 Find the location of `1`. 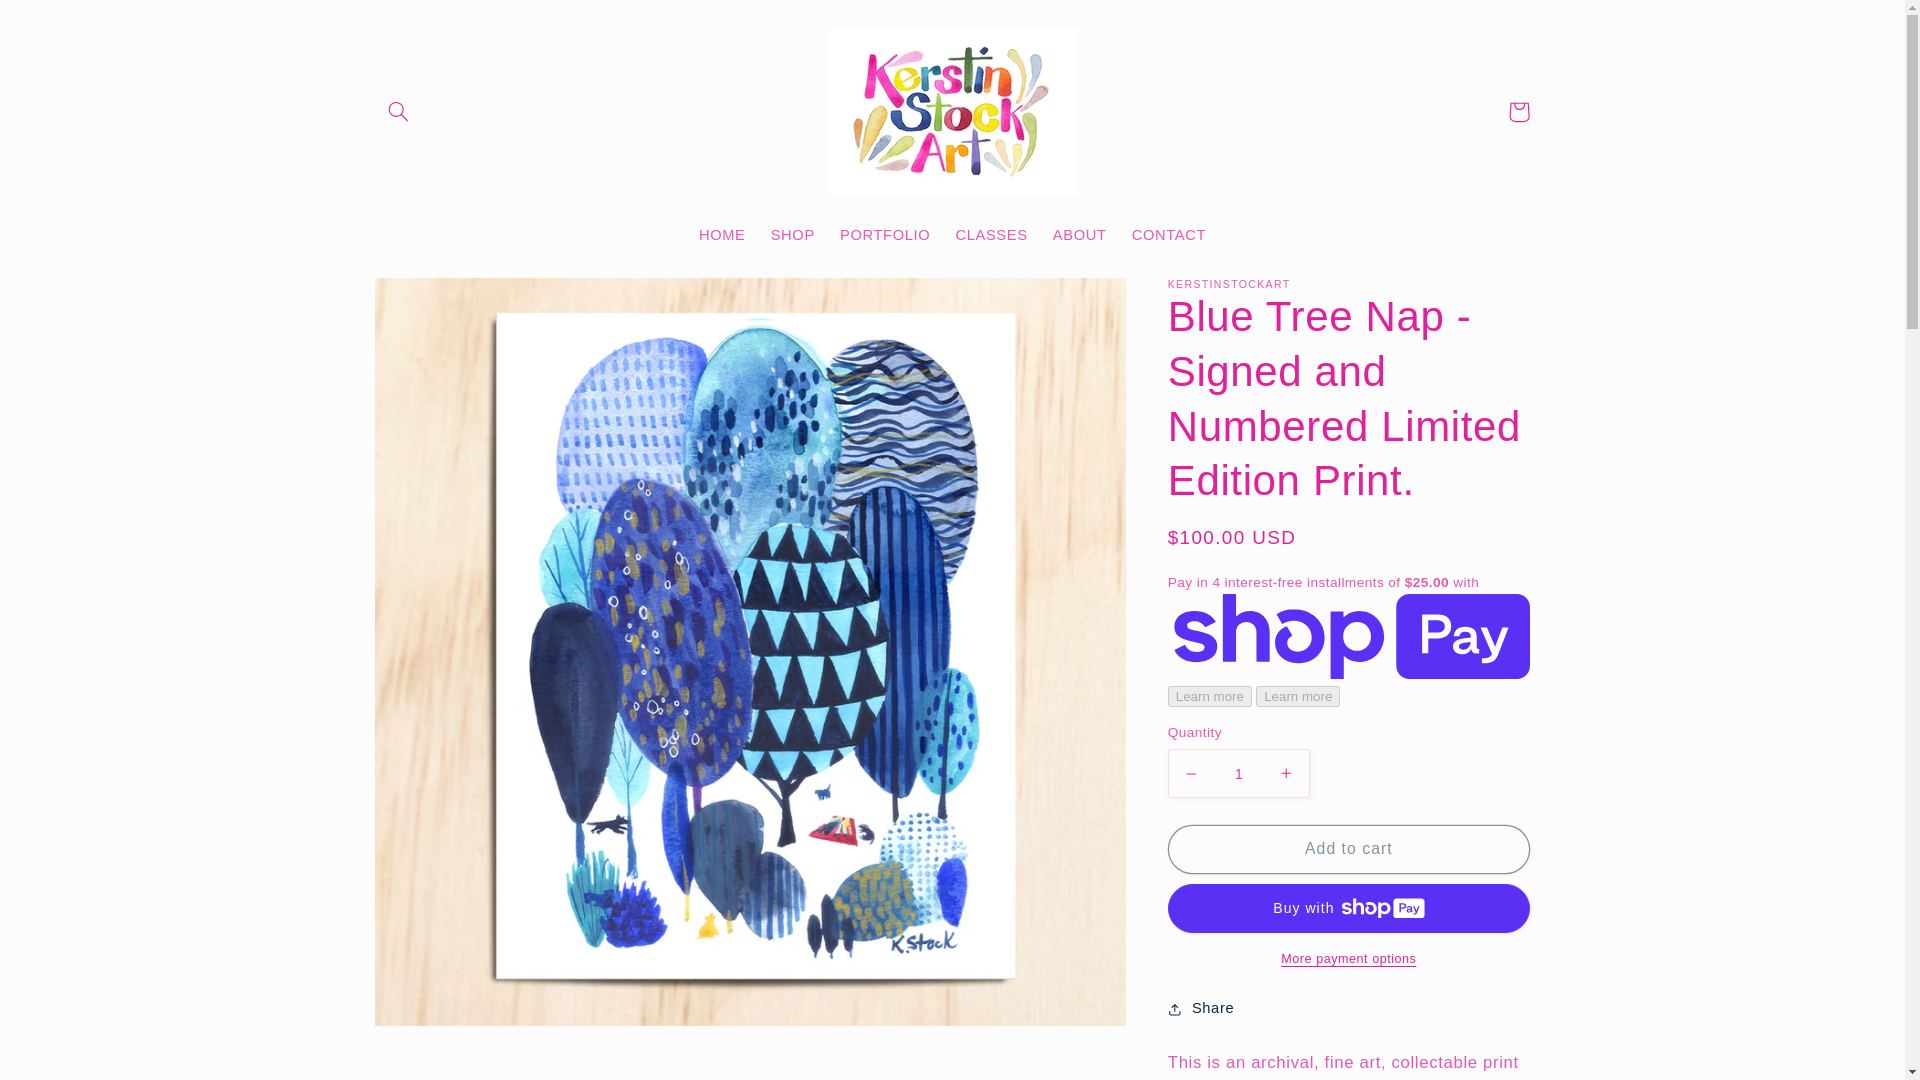

1 is located at coordinates (1238, 774).